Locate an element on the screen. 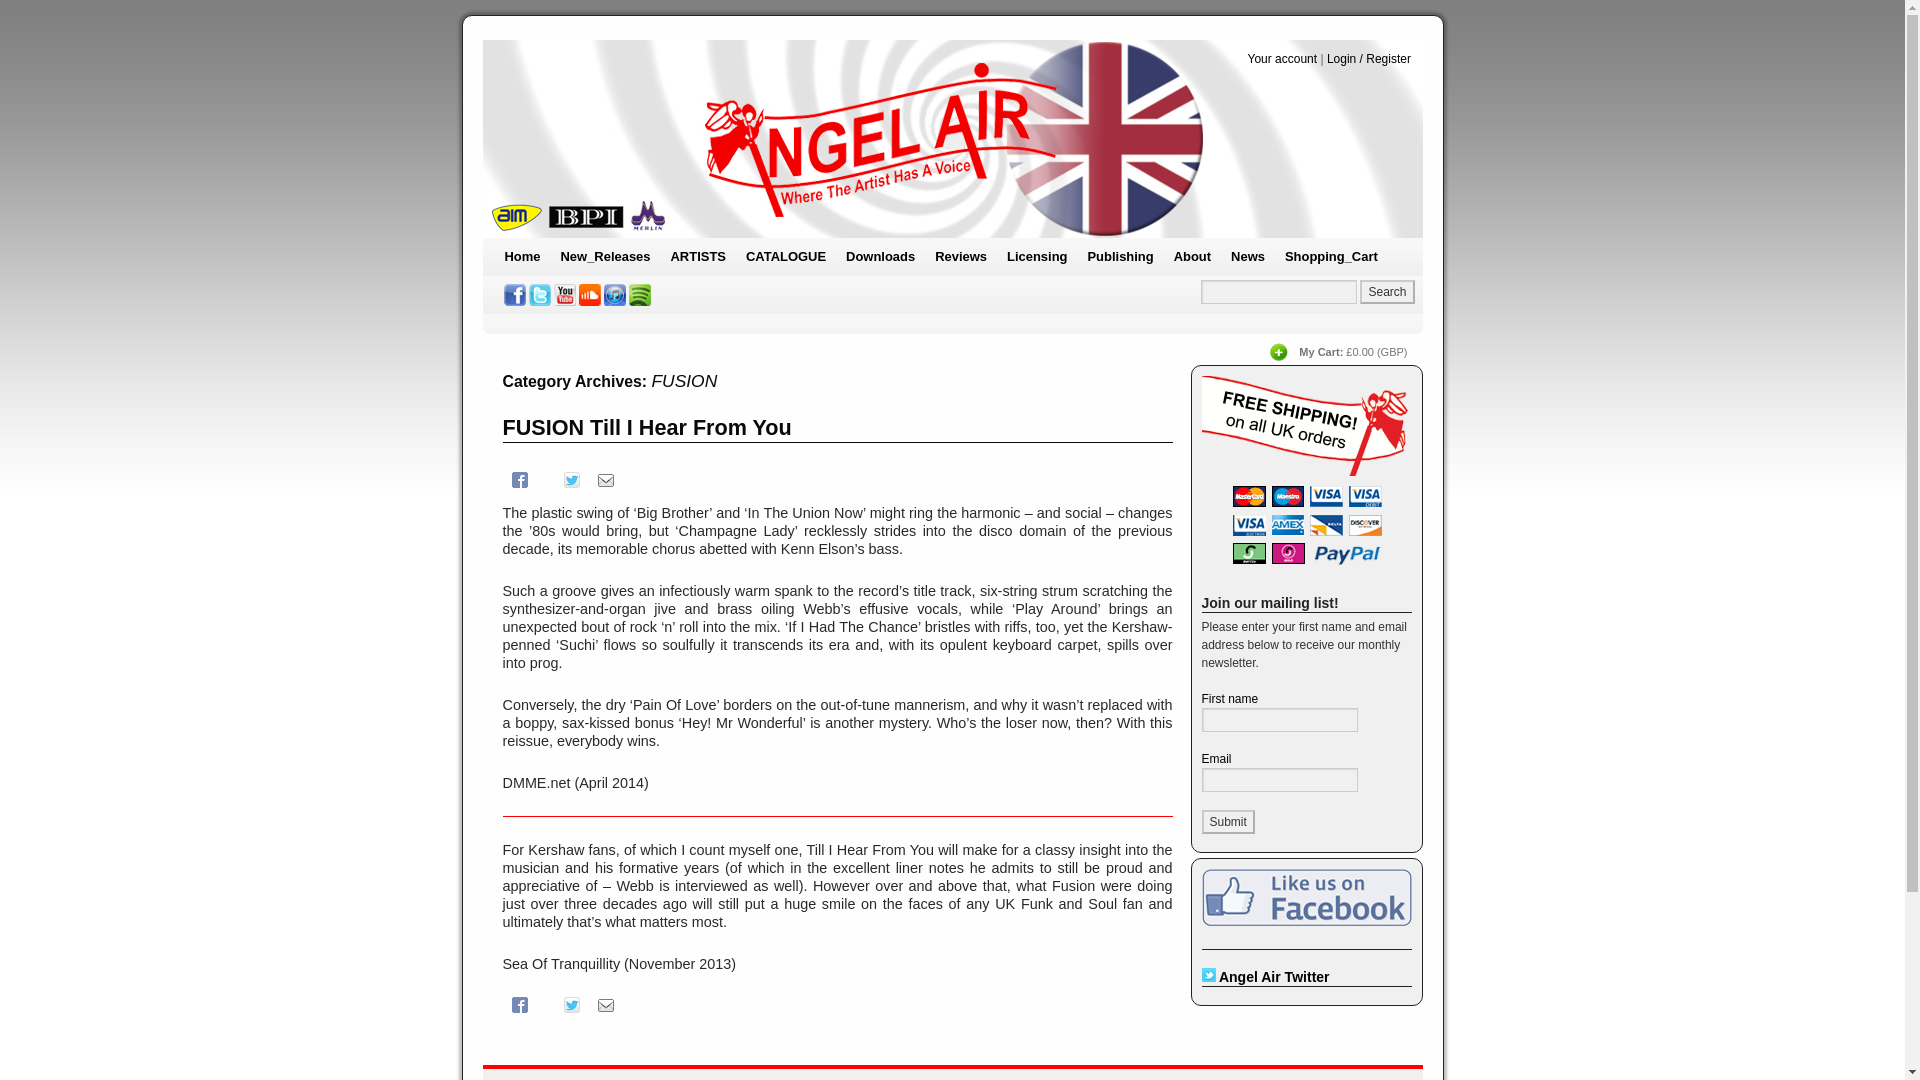  Permalink to FUSION Till I Hear From You is located at coordinates (646, 426).